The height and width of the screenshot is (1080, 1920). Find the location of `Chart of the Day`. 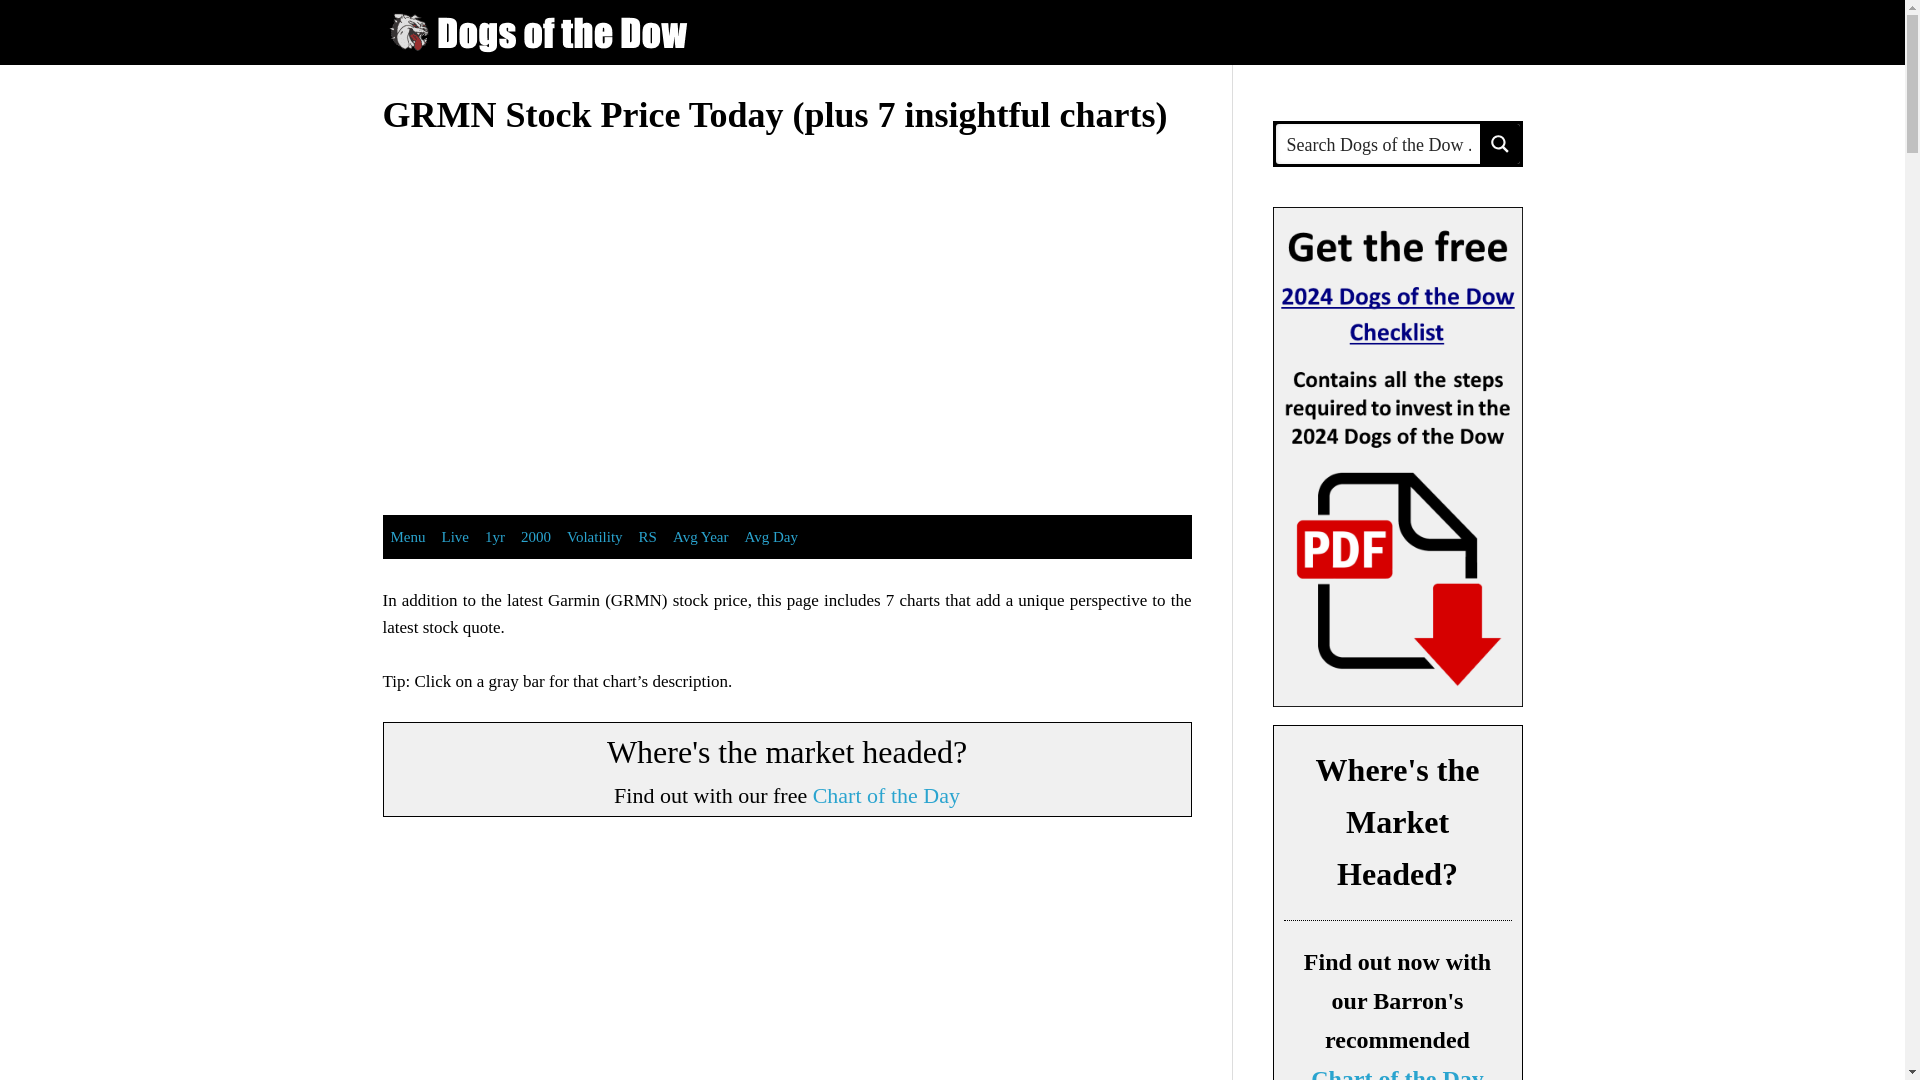

Chart of the Day is located at coordinates (886, 794).